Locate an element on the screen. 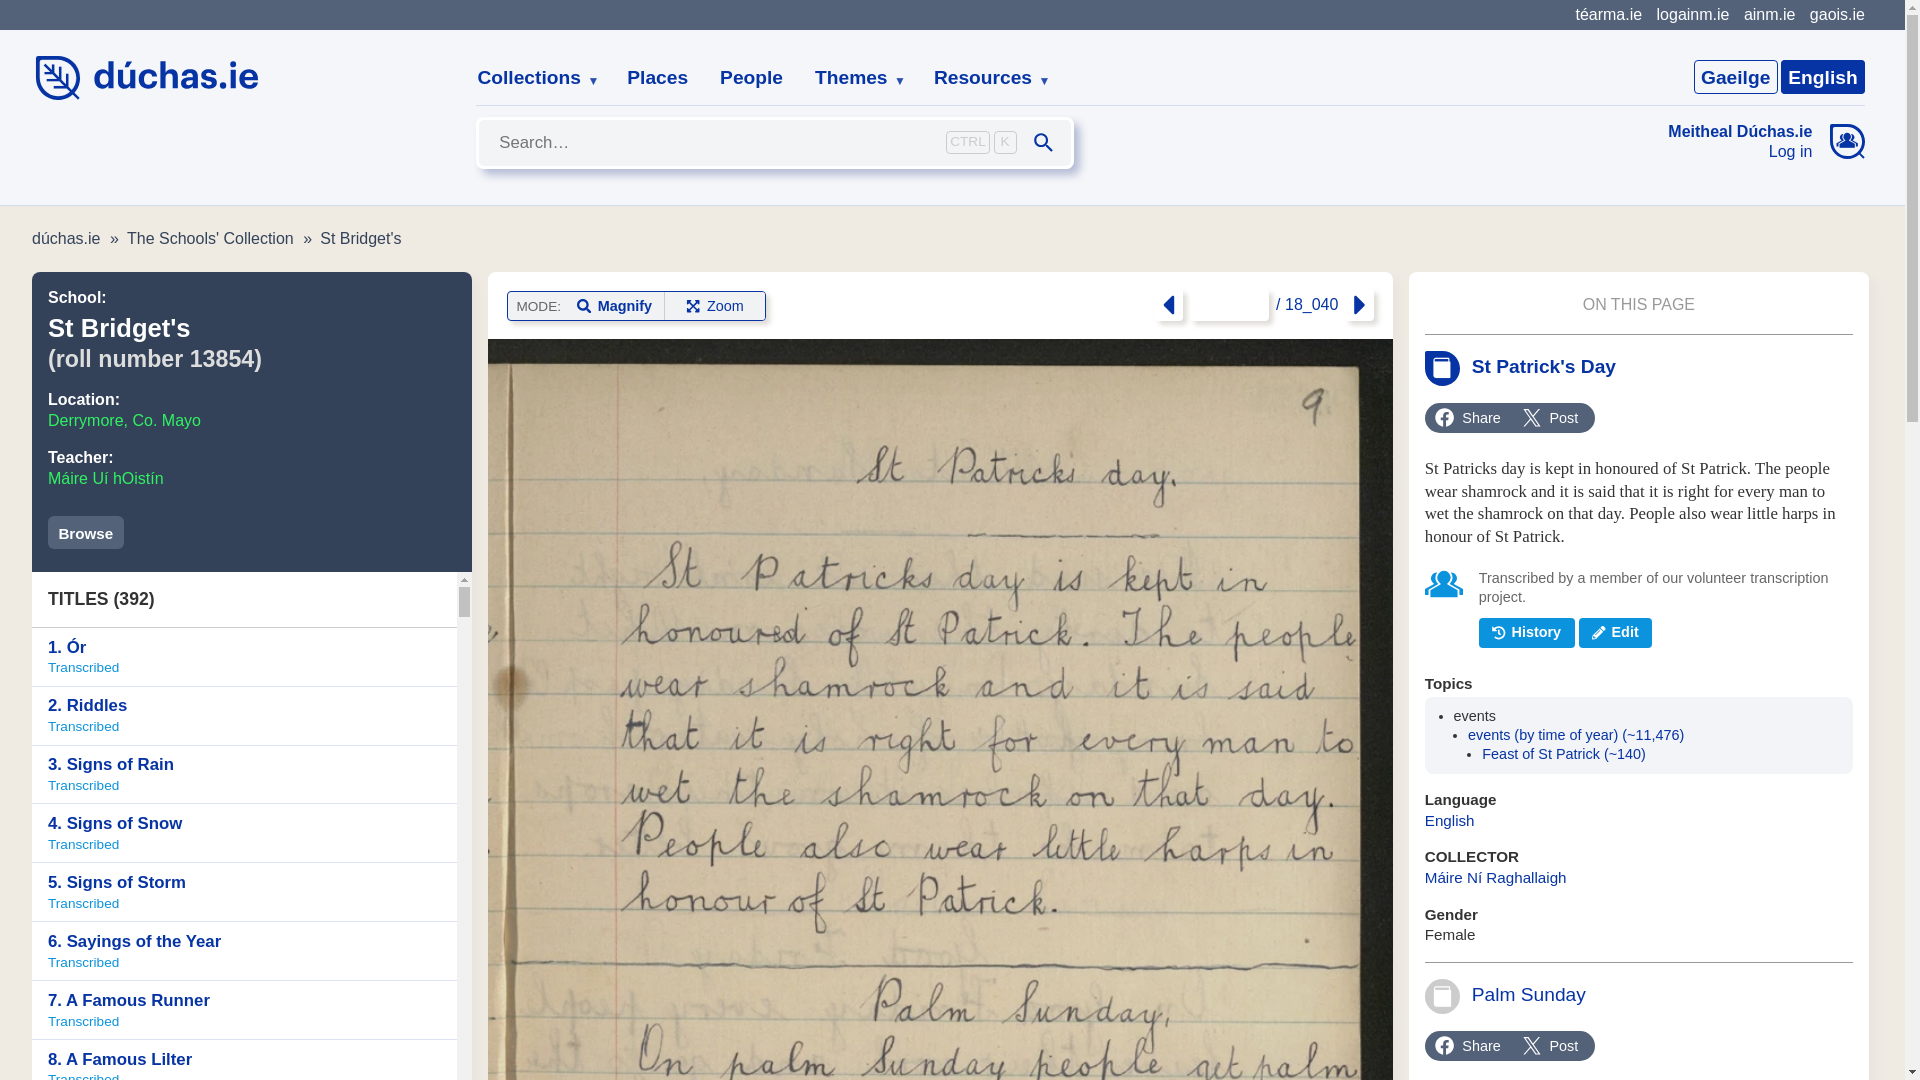  Derrymore, Co. Mayo is located at coordinates (244, 716).